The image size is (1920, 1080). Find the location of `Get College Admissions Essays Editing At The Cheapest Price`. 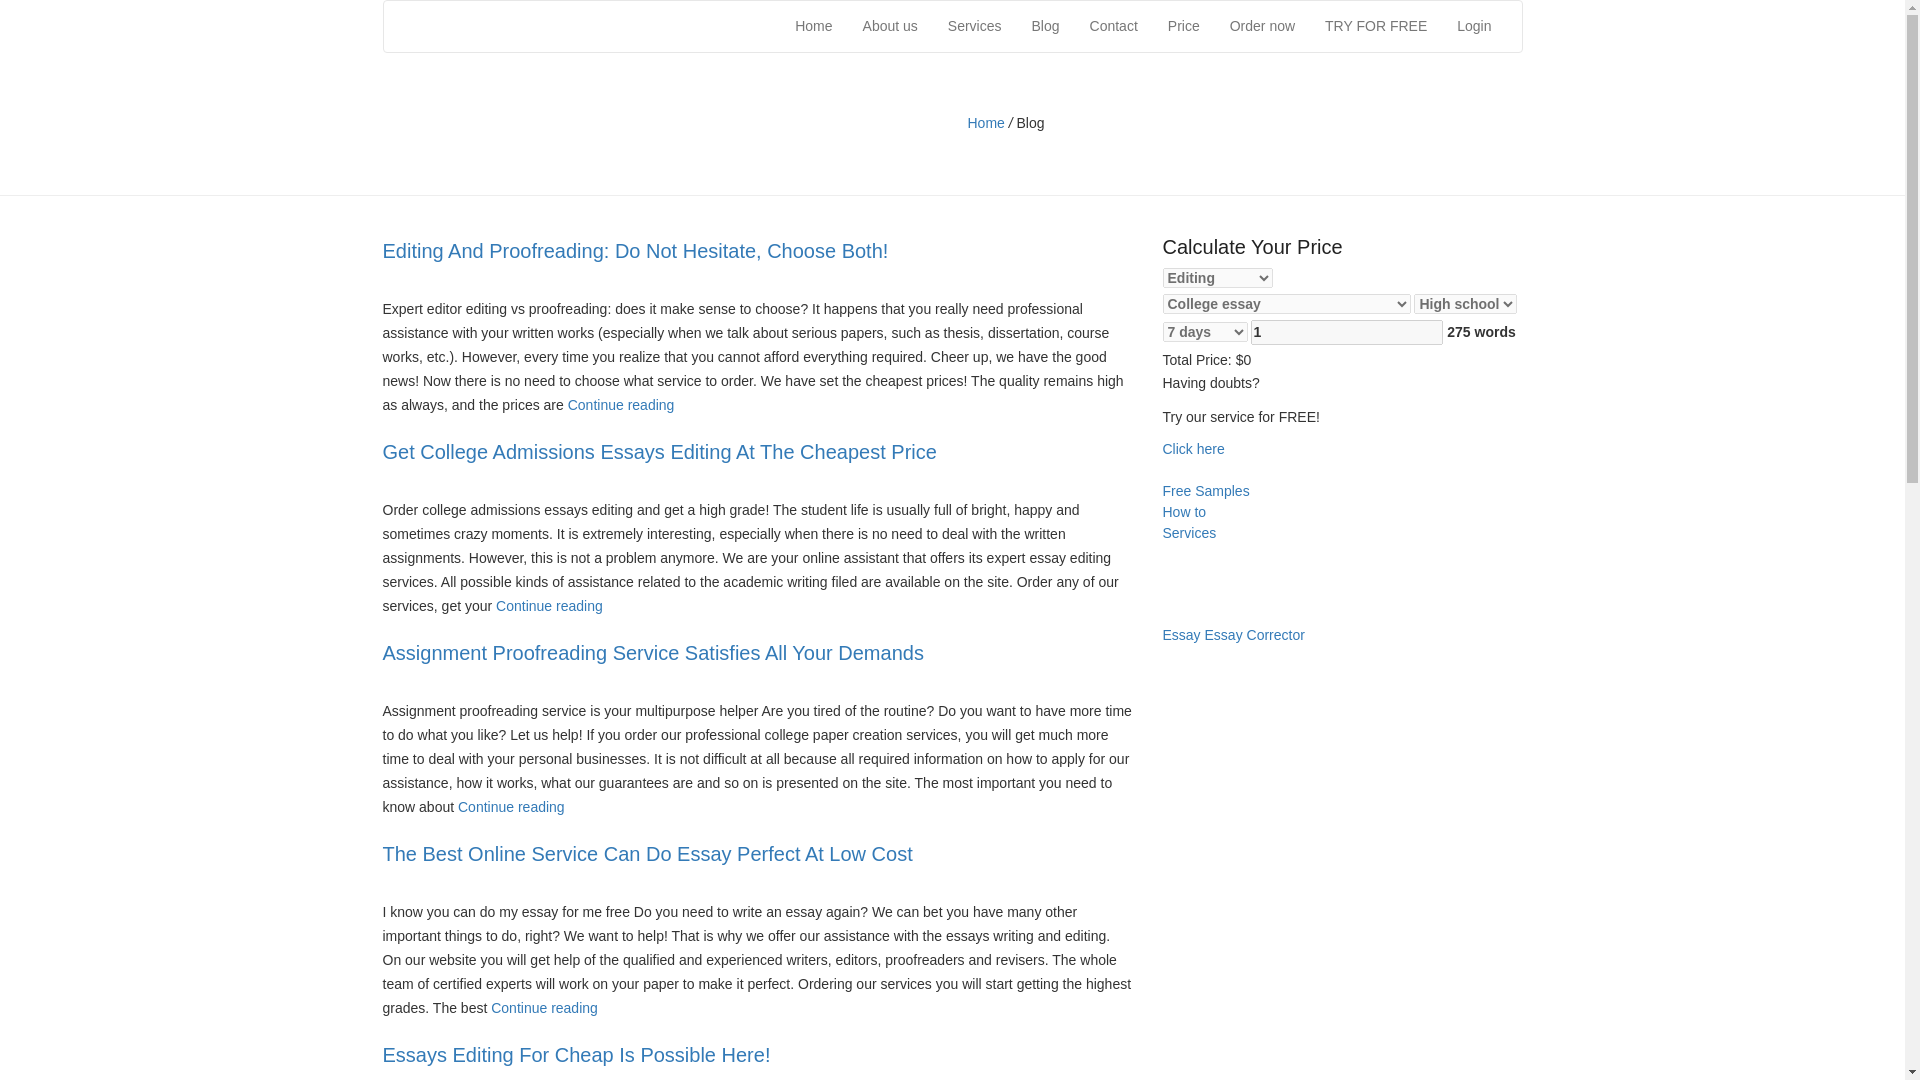

Get College Admissions Essays Editing At The Cheapest Price is located at coordinates (659, 452).